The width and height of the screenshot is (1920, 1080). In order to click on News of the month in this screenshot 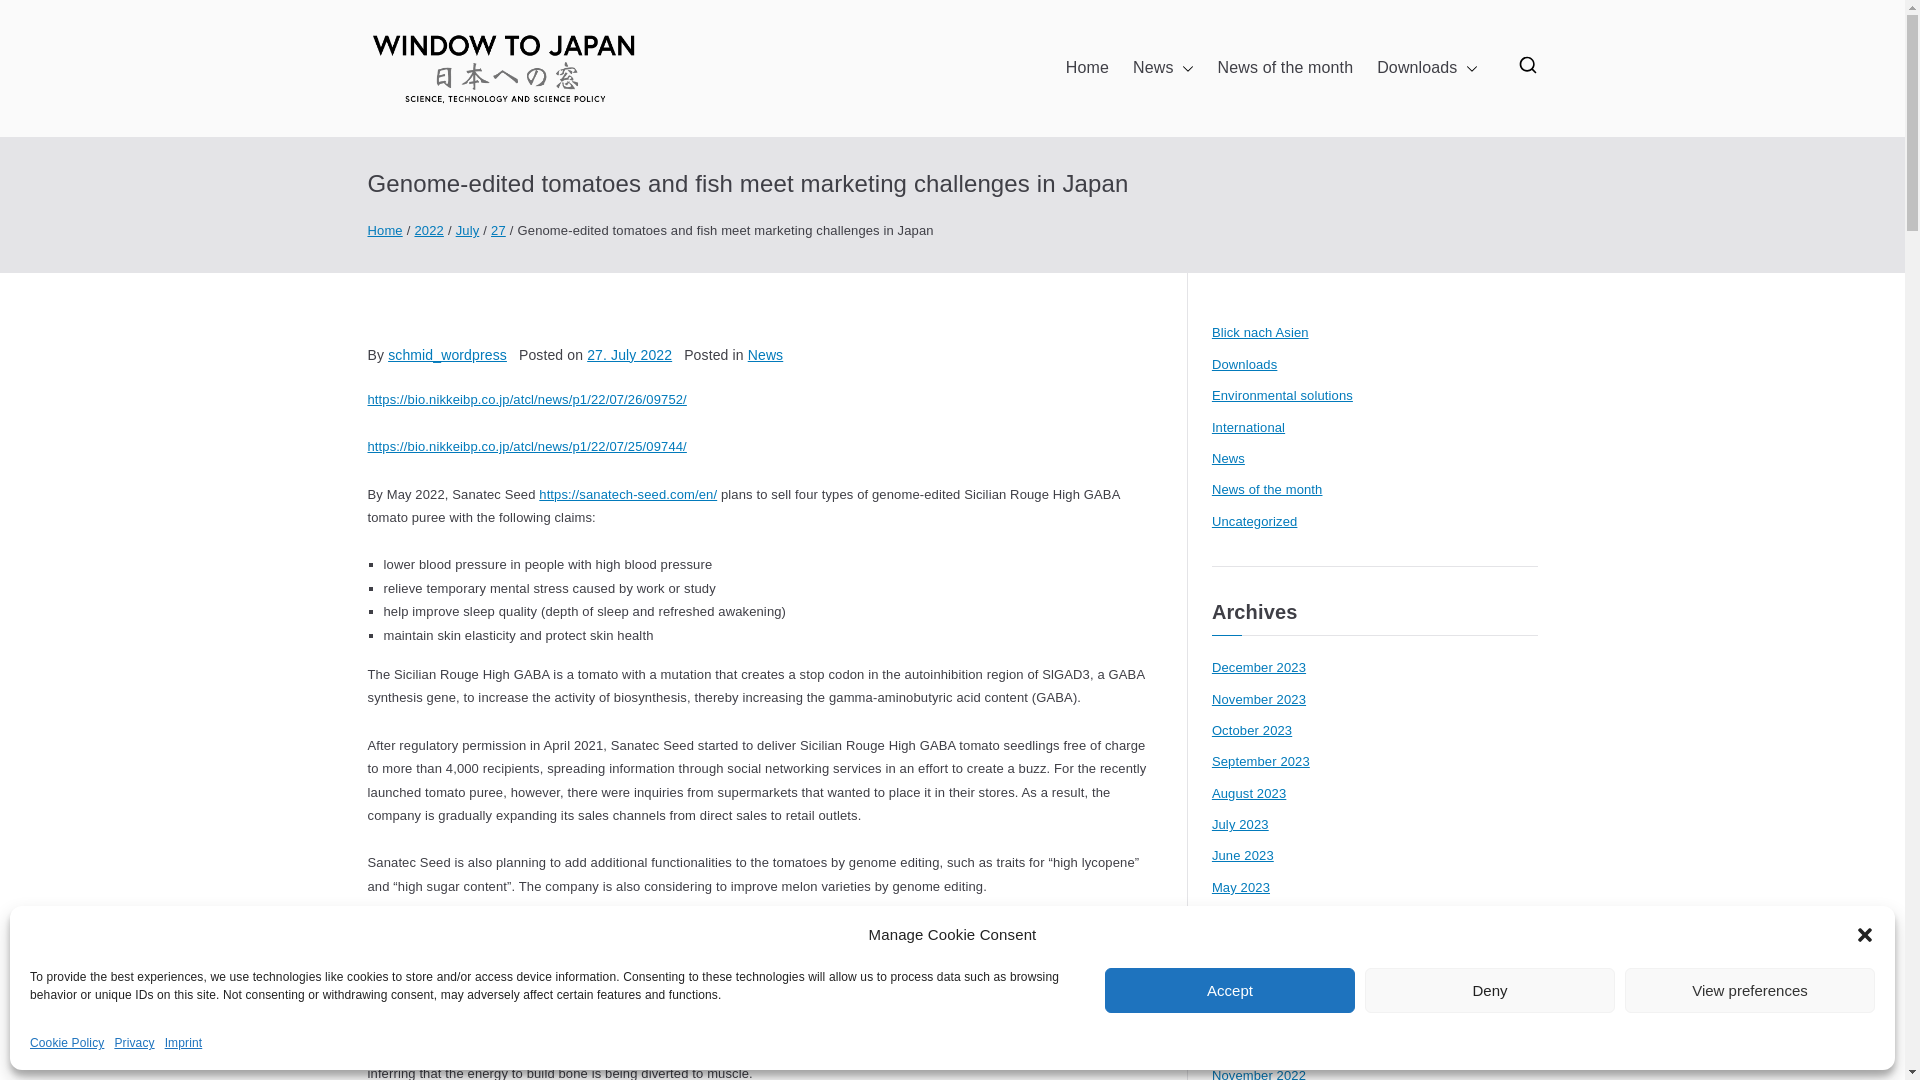, I will do `click(1285, 68)`.